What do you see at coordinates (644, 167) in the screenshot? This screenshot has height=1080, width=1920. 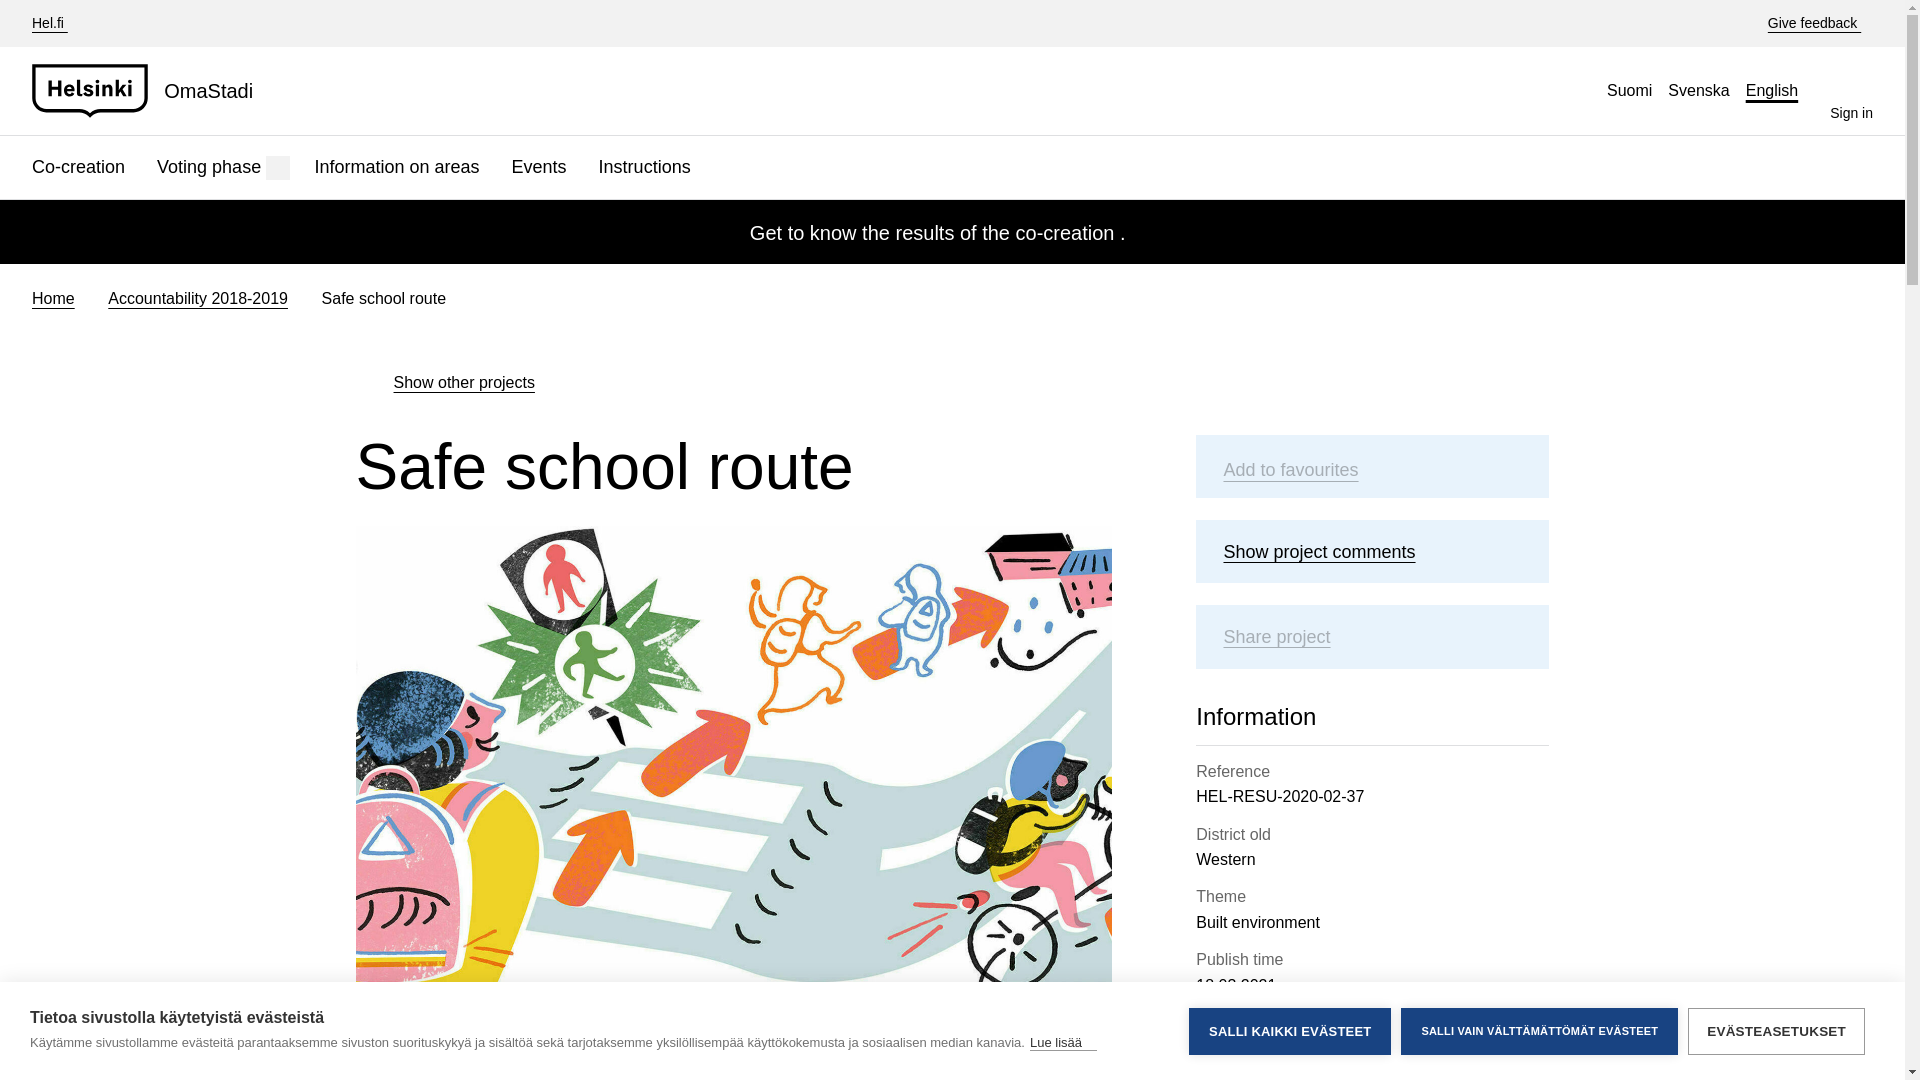 I see `Instructions` at bounding box center [644, 167].